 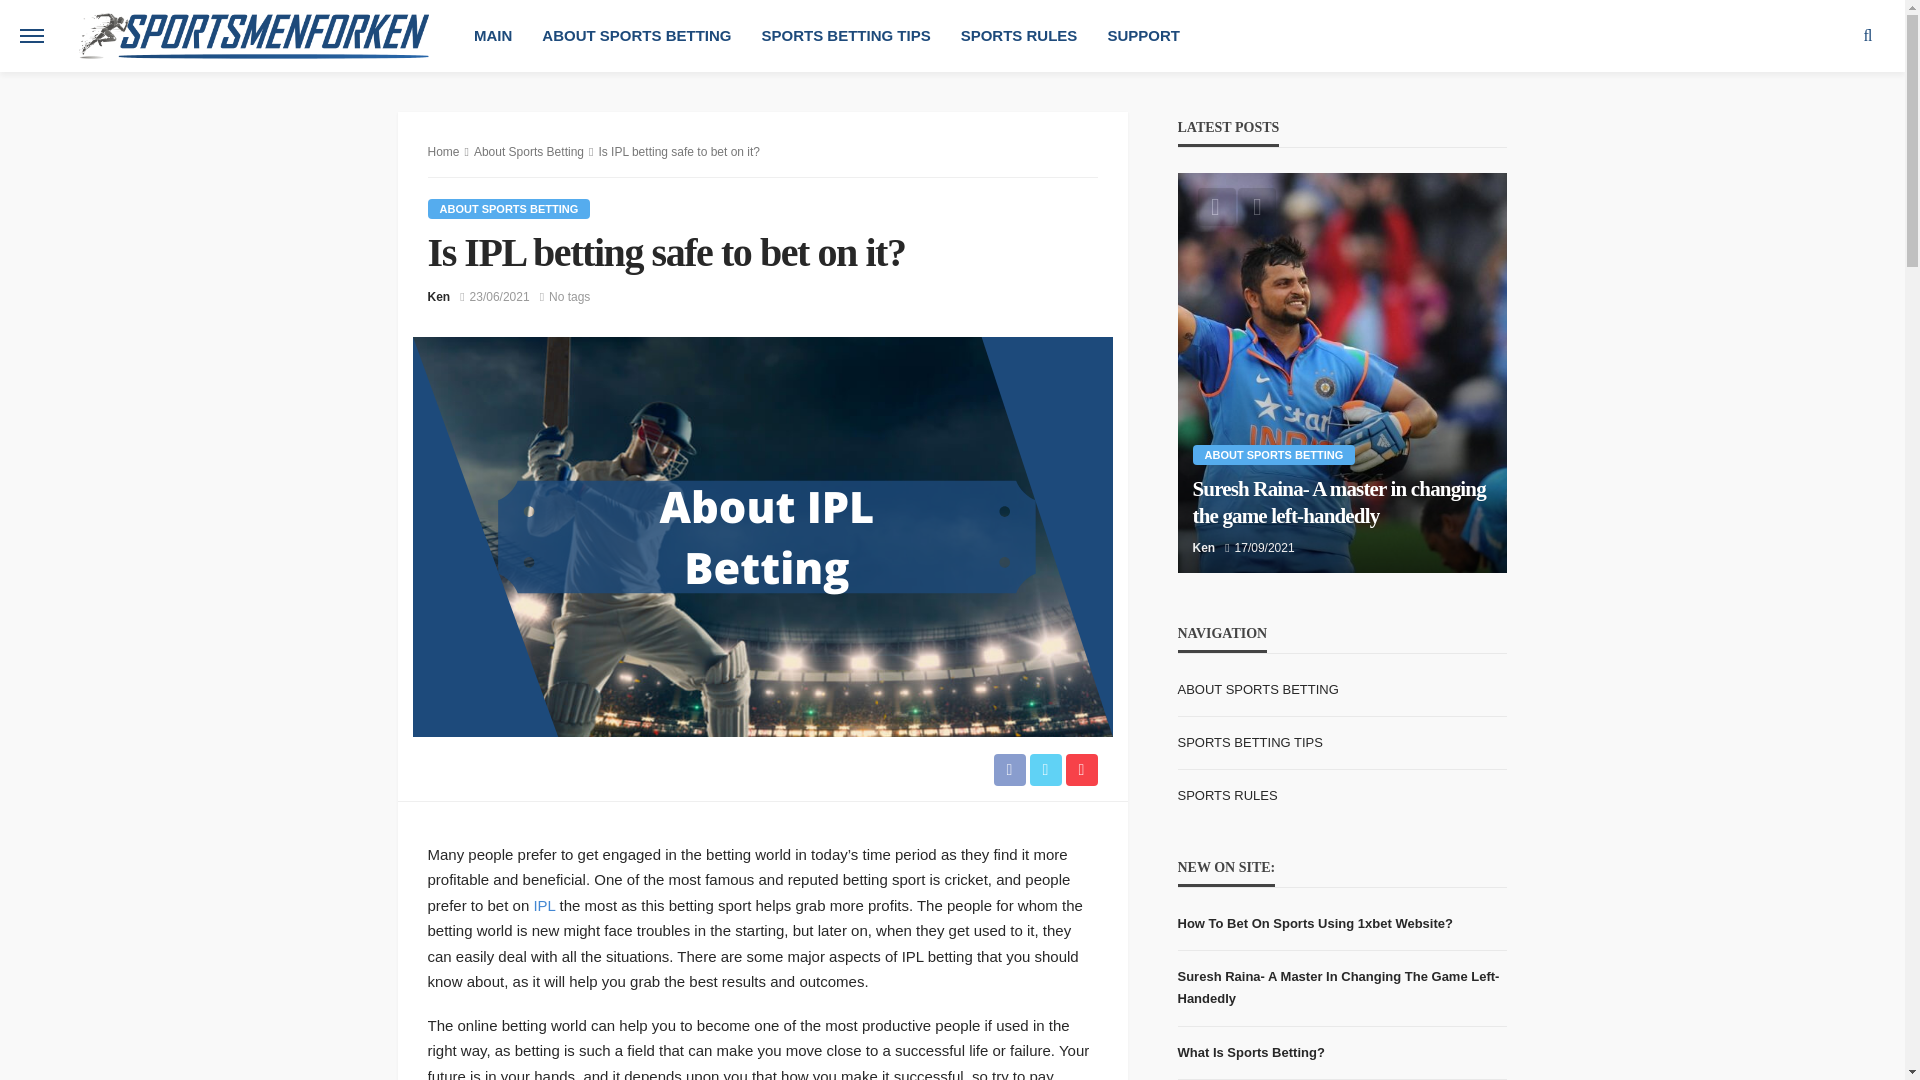 What do you see at coordinates (1019, 36) in the screenshot?
I see `SPORTS RULES` at bounding box center [1019, 36].